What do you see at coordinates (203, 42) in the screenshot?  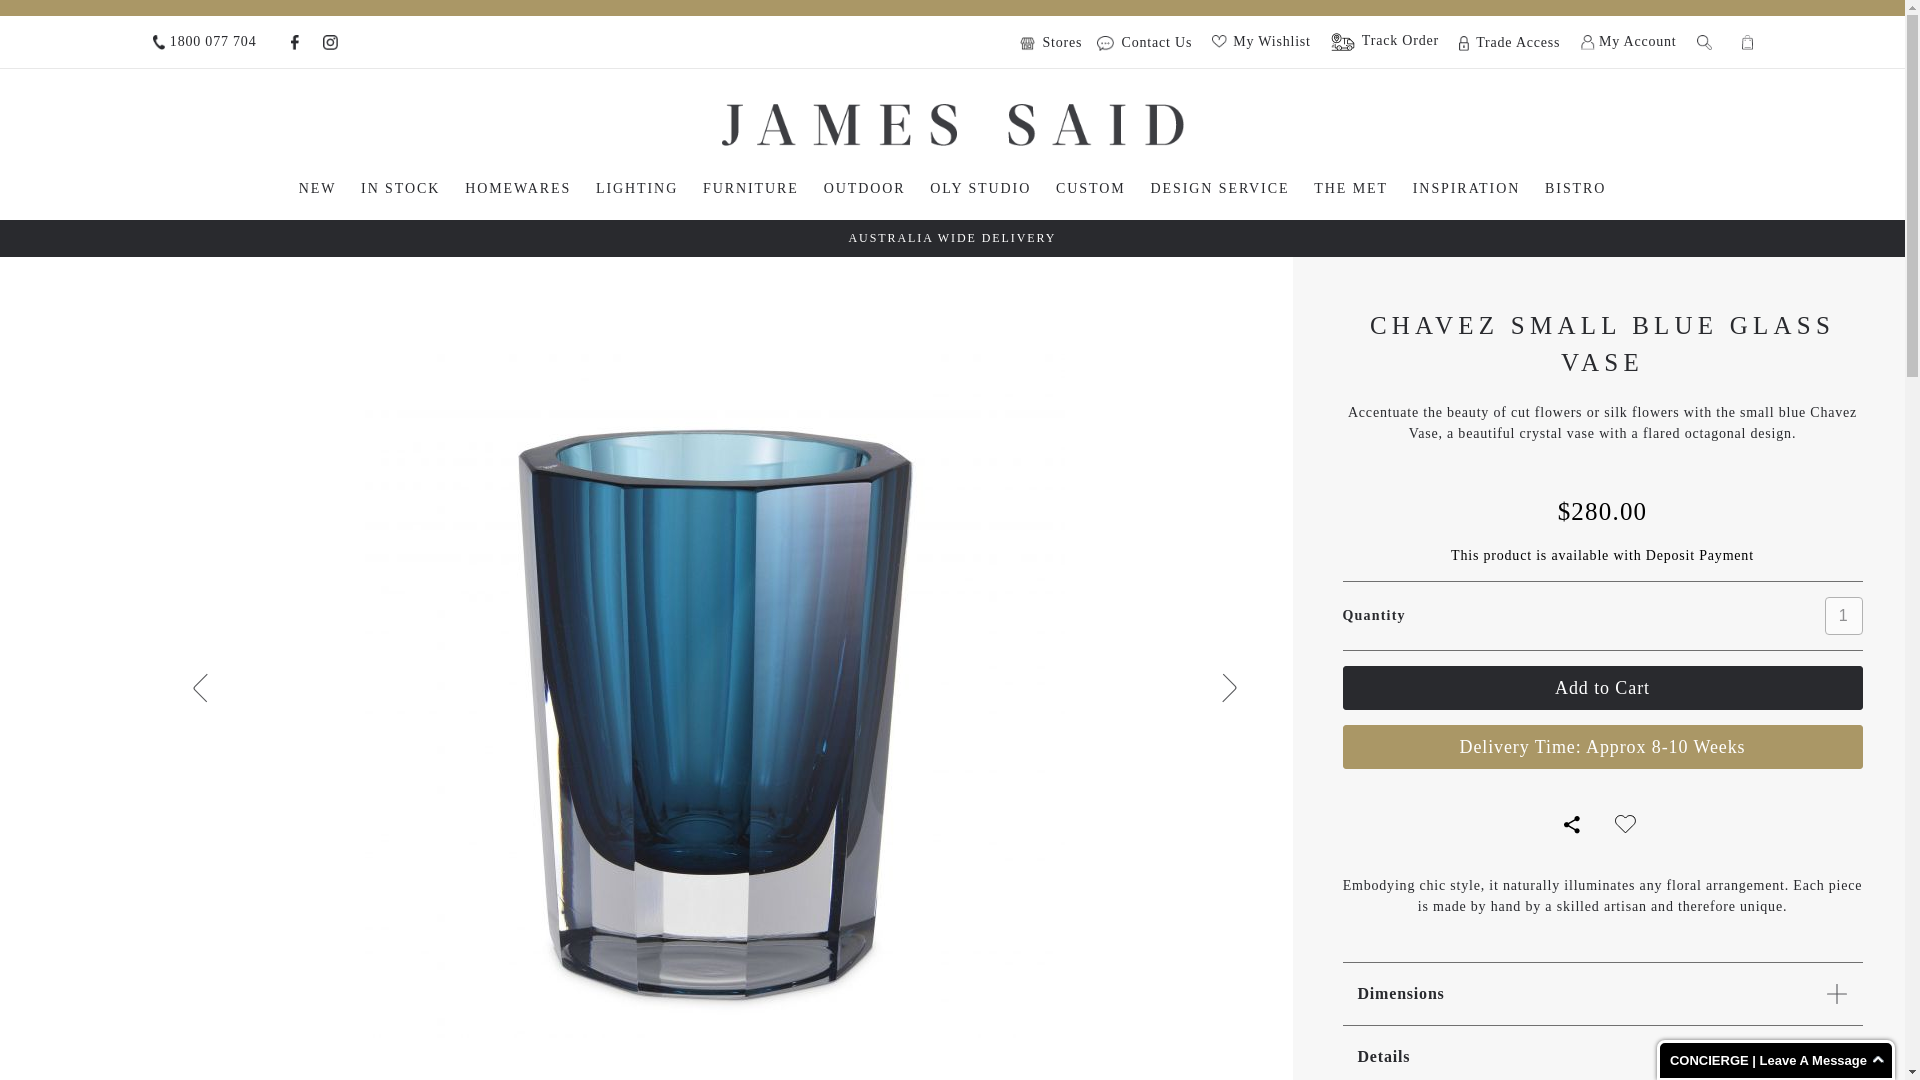 I see `1800 077 704` at bounding box center [203, 42].